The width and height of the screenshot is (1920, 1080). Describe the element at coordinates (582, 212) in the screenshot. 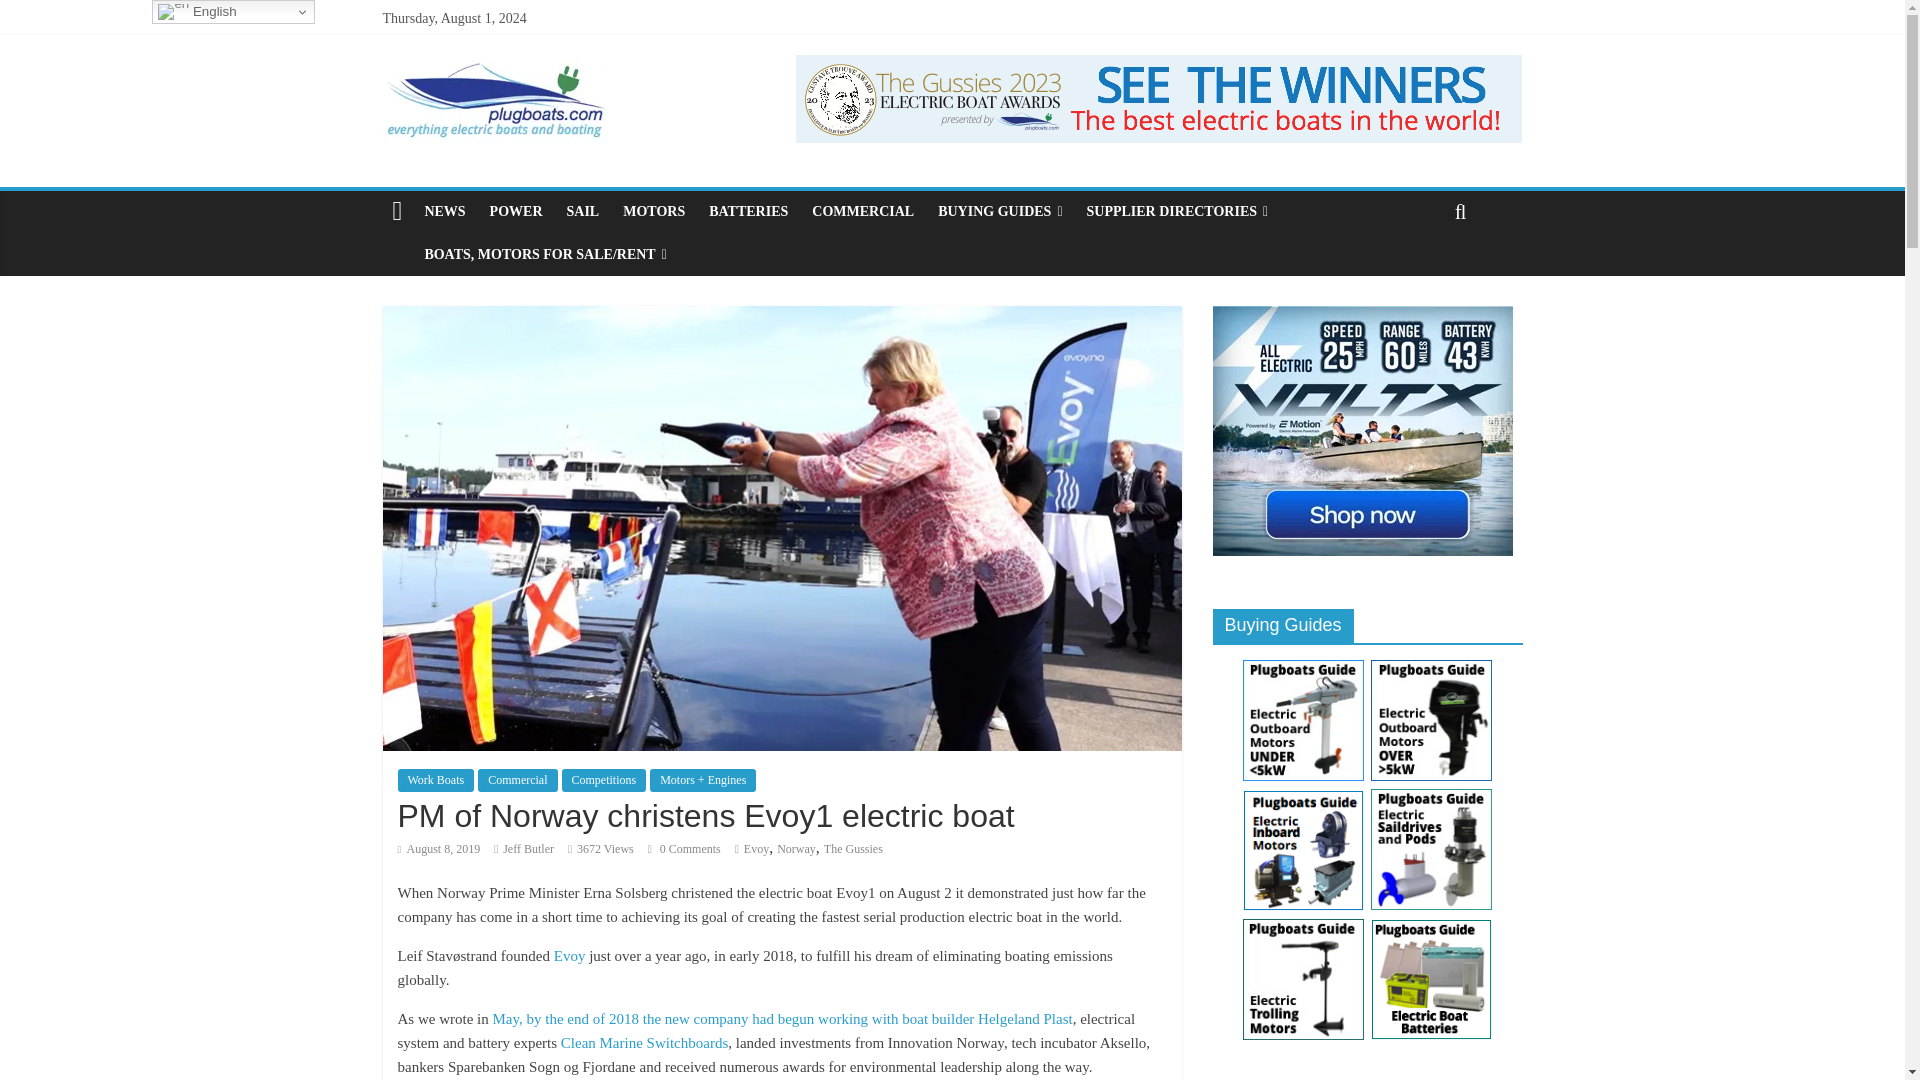

I see `SAIL` at that location.